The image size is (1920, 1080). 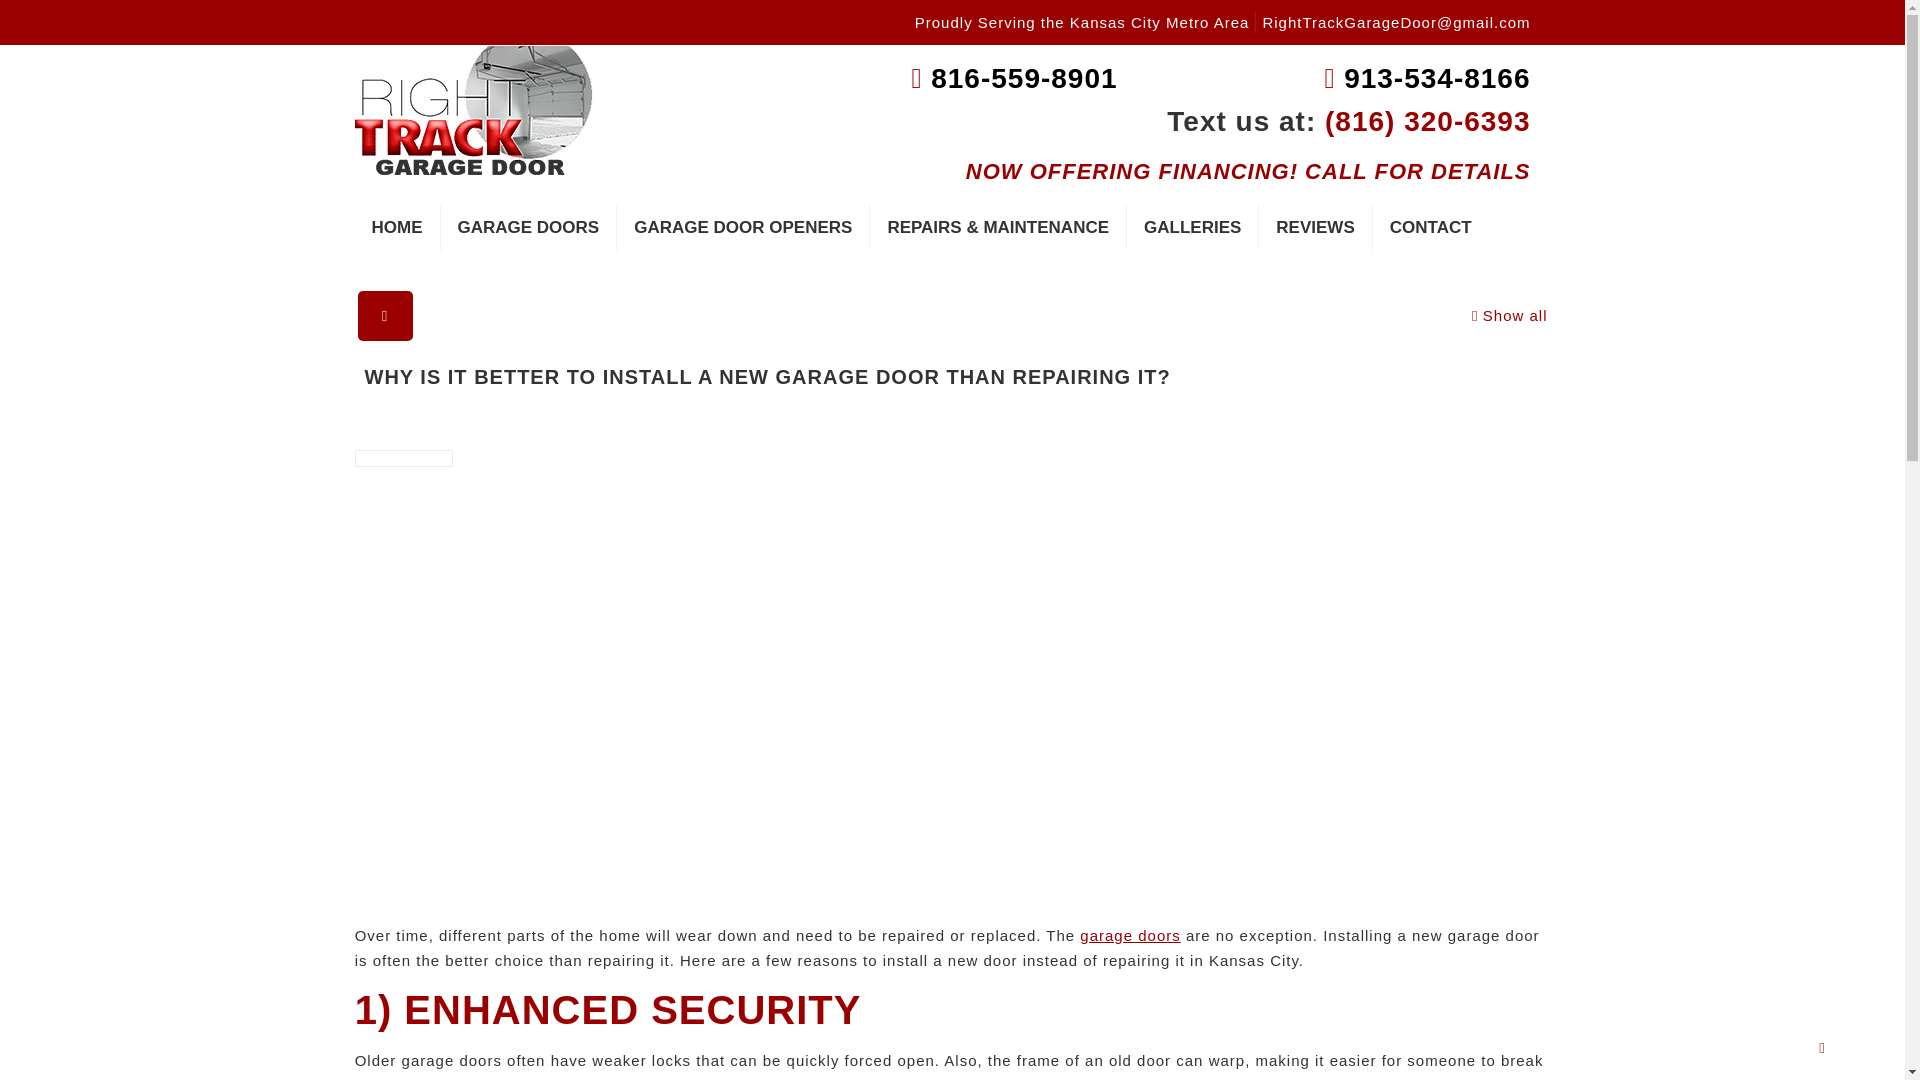 What do you see at coordinates (742, 227) in the screenshot?
I see `GARAGE DOOR OPENERS` at bounding box center [742, 227].